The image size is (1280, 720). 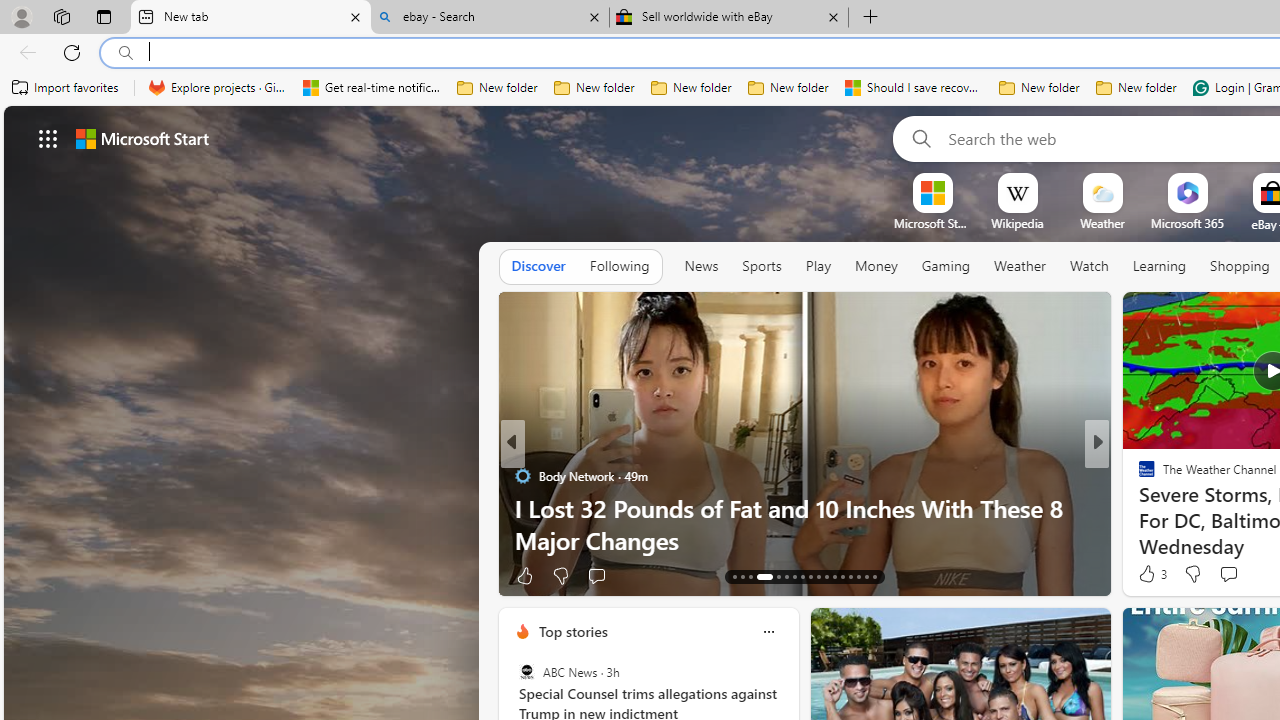 What do you see at coordinates (946, 266) in the screenshot?
I see `Gaming` at bounding box center [946, 266].